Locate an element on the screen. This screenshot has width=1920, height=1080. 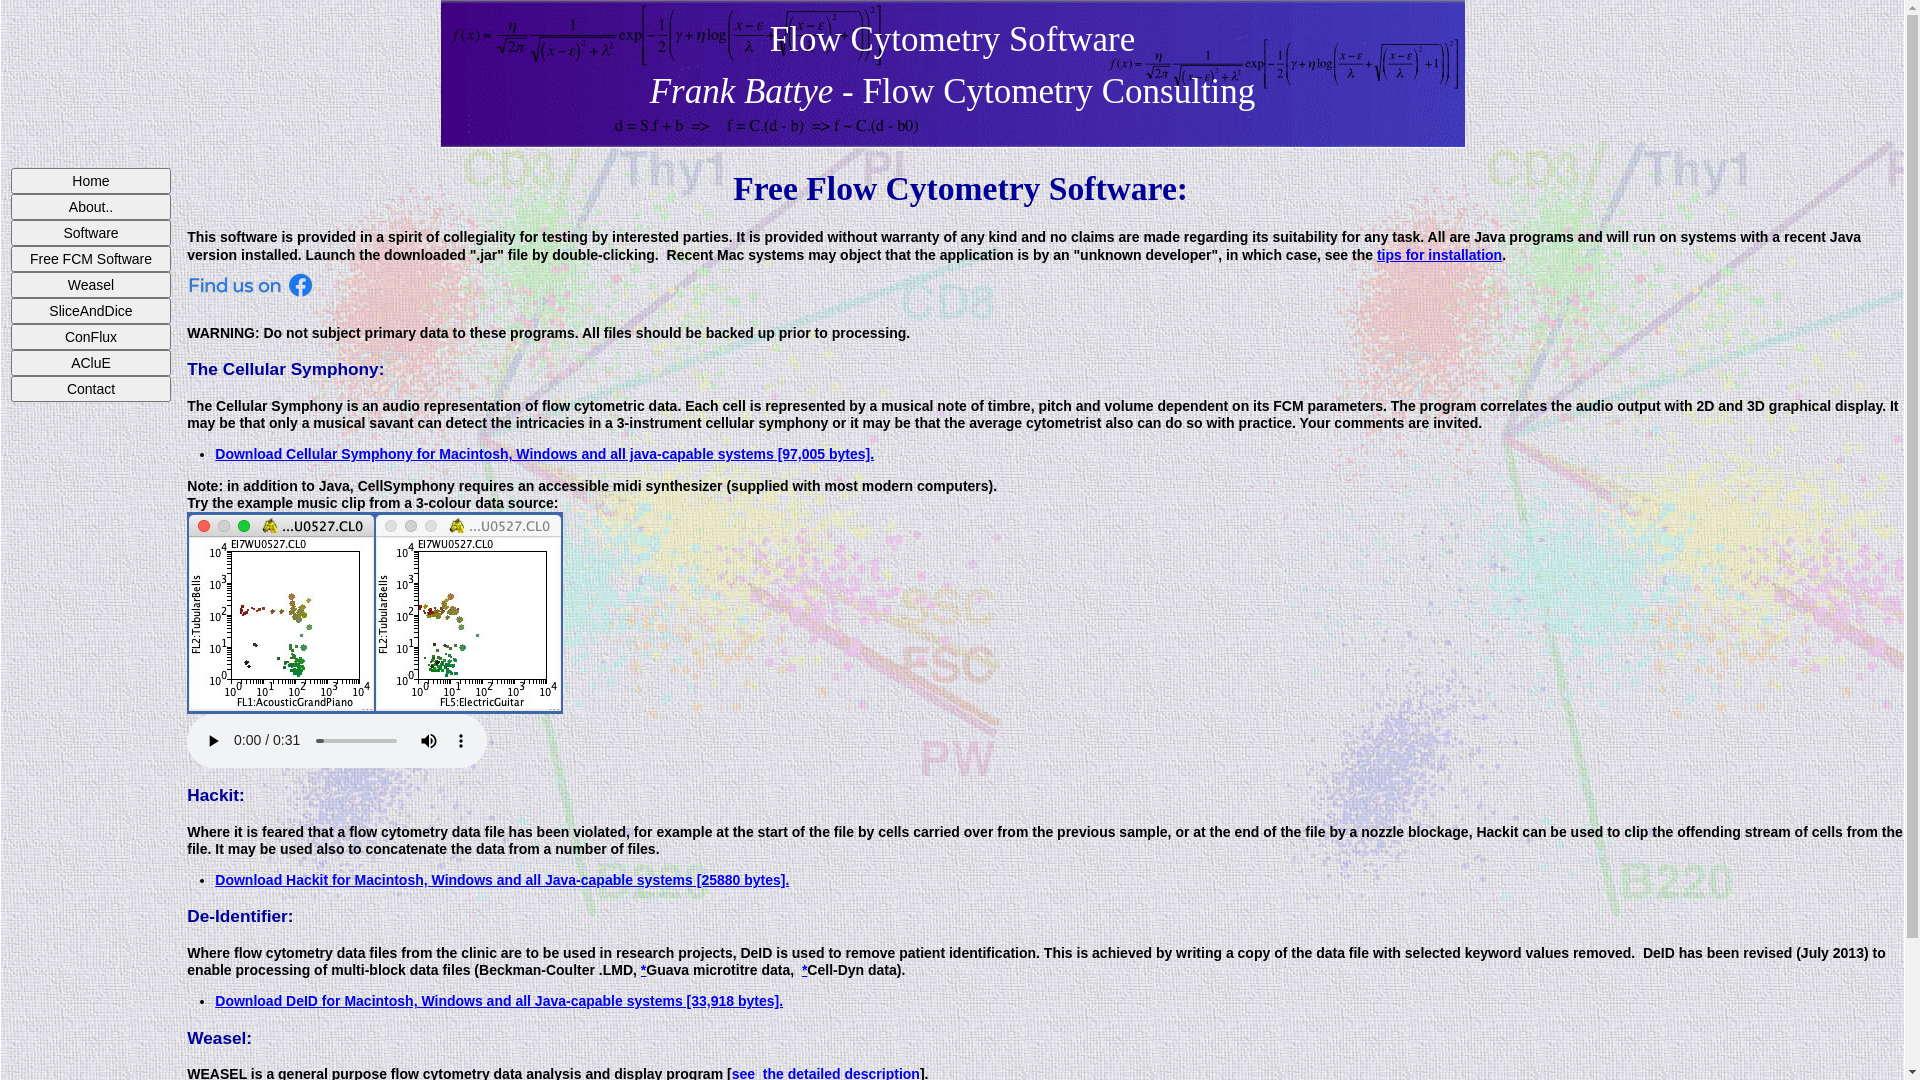
* is located at coordinates (644, 970).